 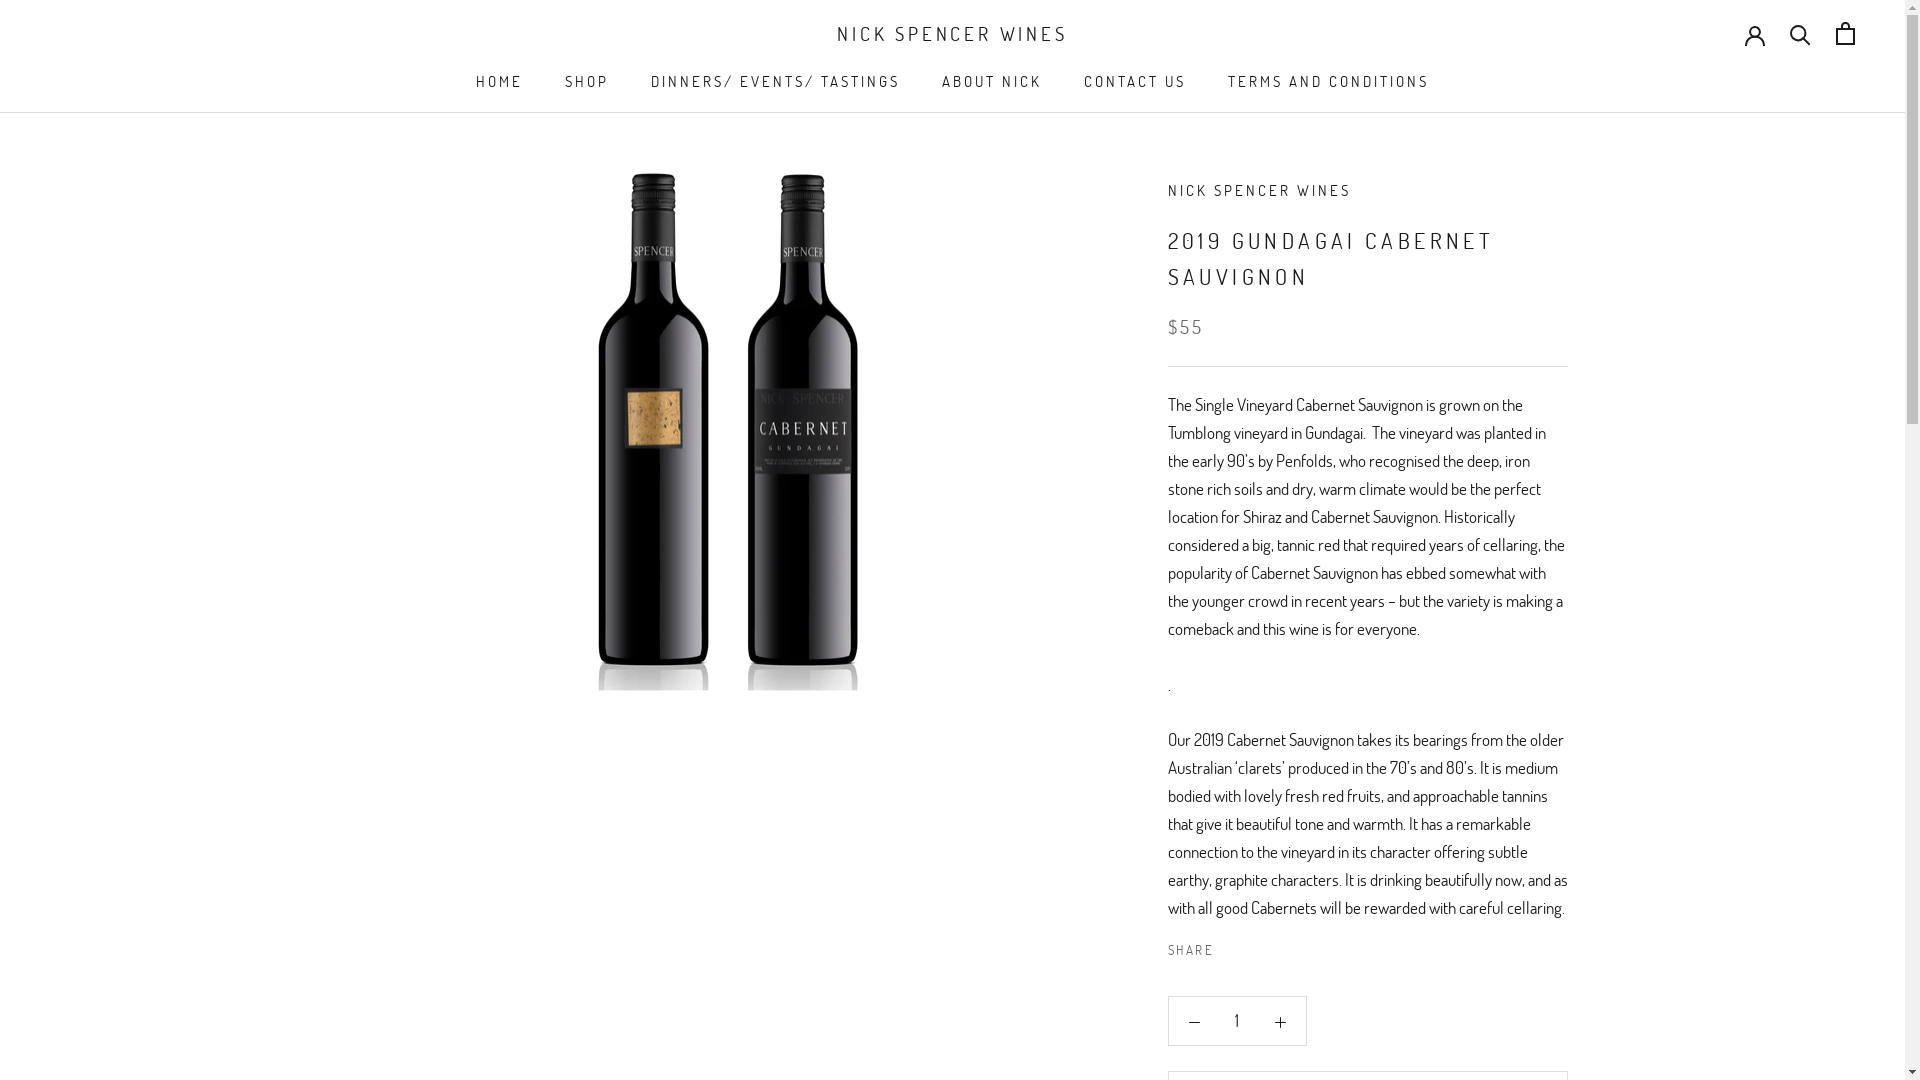 What do you see at coordinates (1135, 81) in the screenshot?
I see `CONTACT US
CONTACT US` at bounding box center [1135, 81].